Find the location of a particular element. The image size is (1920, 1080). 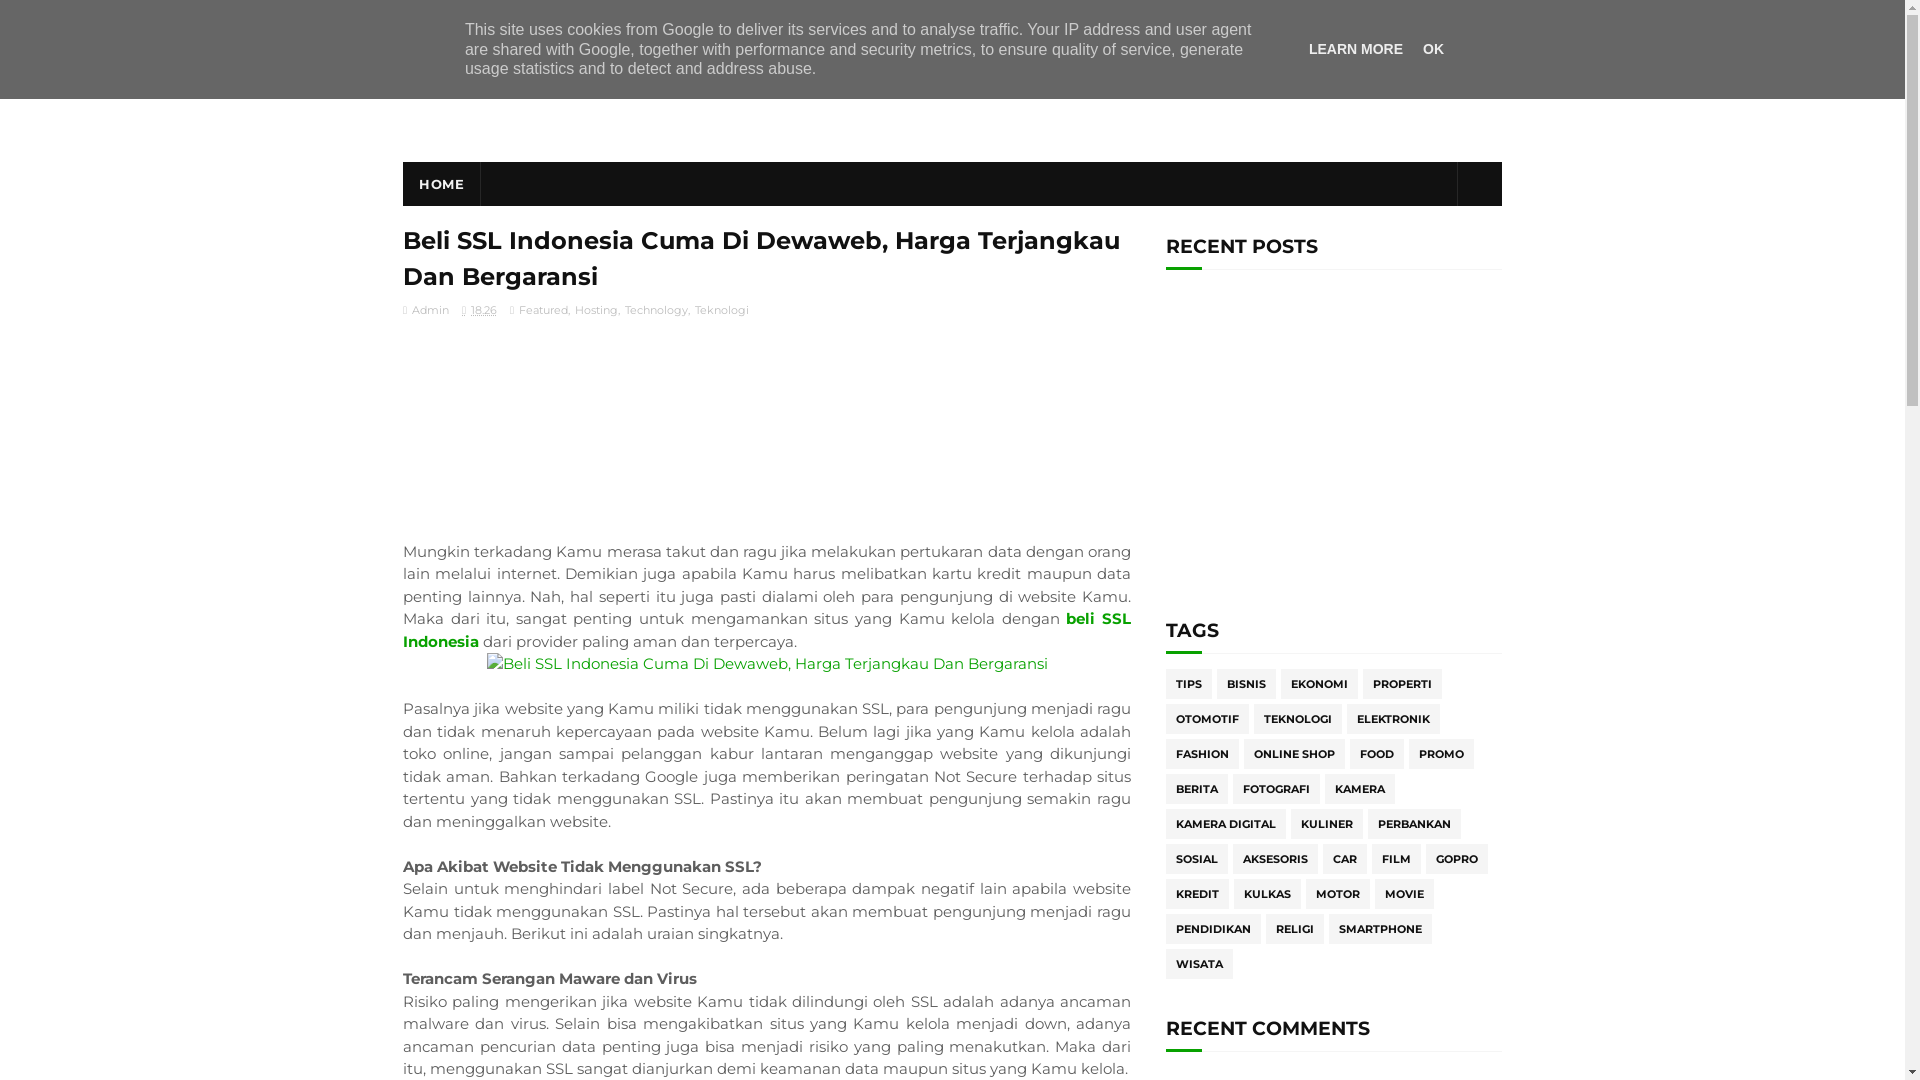

FOTOGRAFI is located at coordinates (1276, 789).